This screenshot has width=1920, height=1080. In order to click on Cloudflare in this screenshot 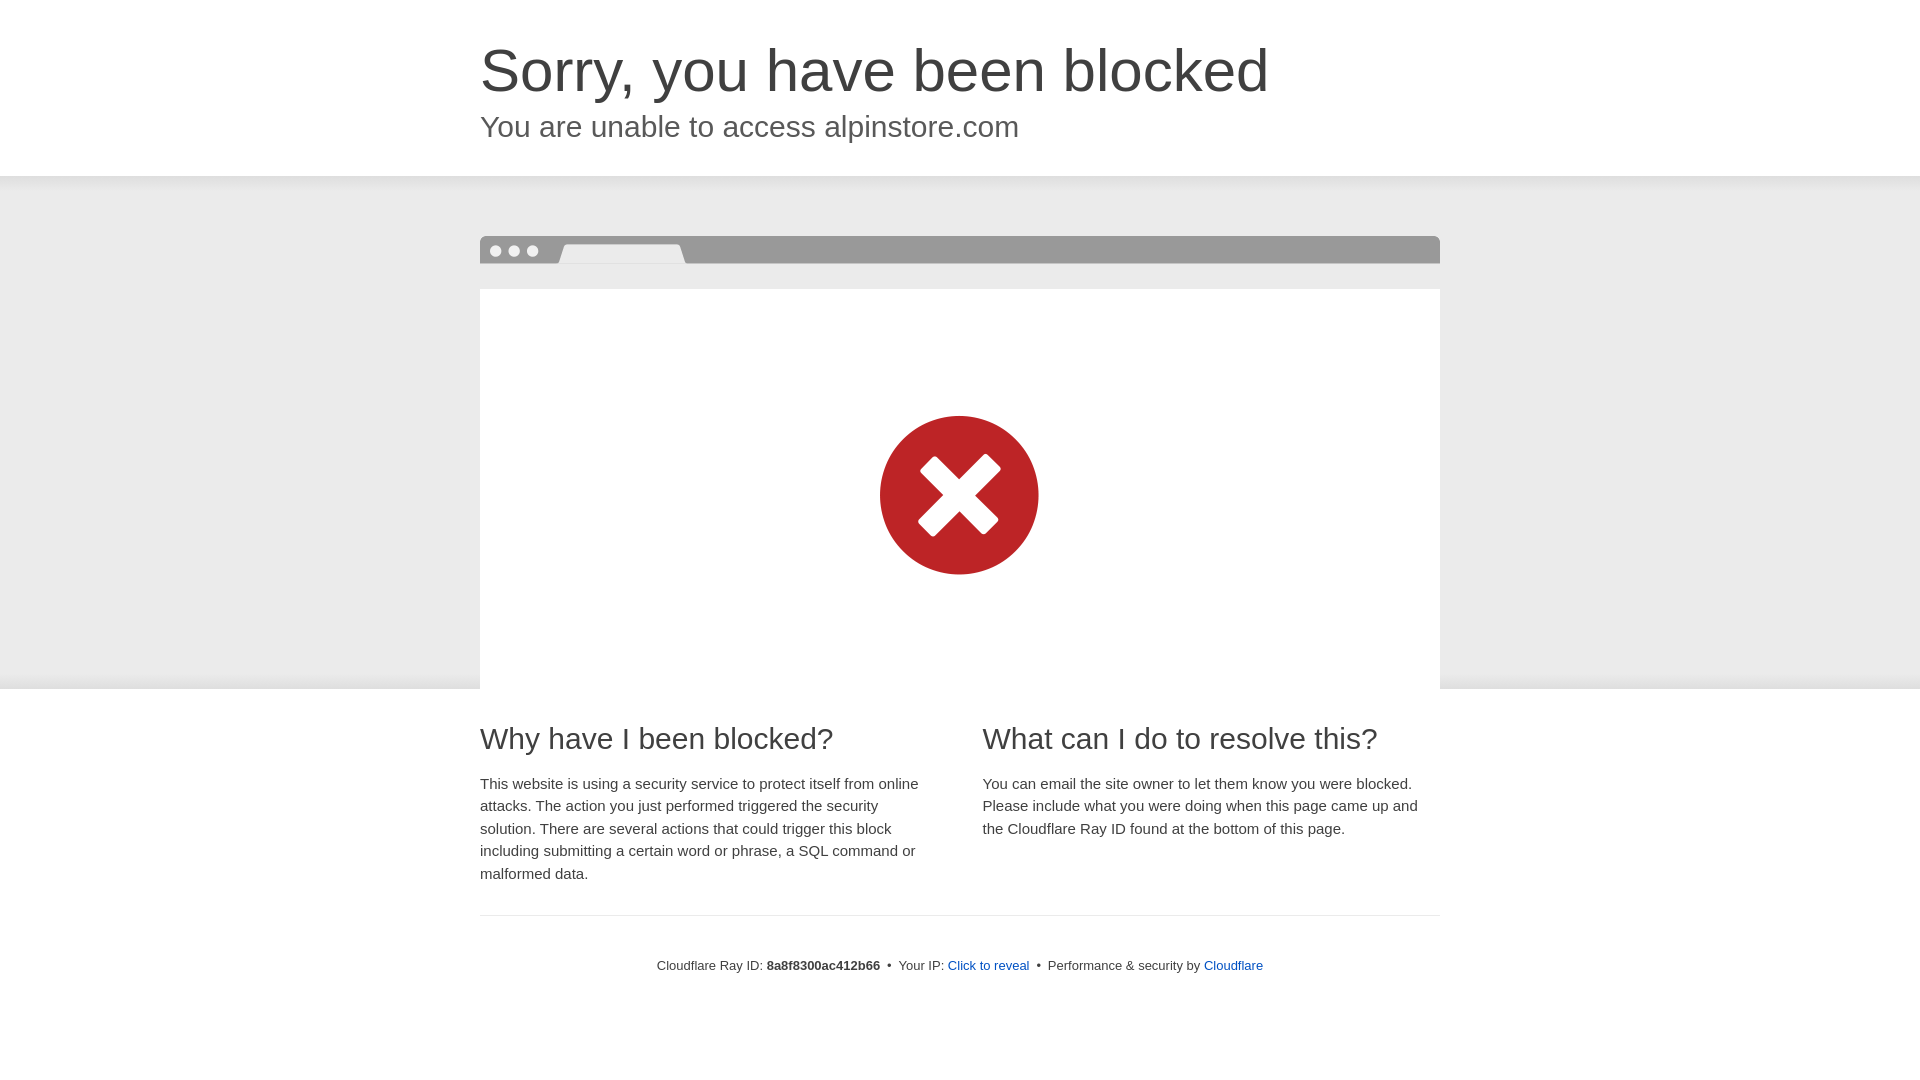, I will do `click(1233, 965)`.